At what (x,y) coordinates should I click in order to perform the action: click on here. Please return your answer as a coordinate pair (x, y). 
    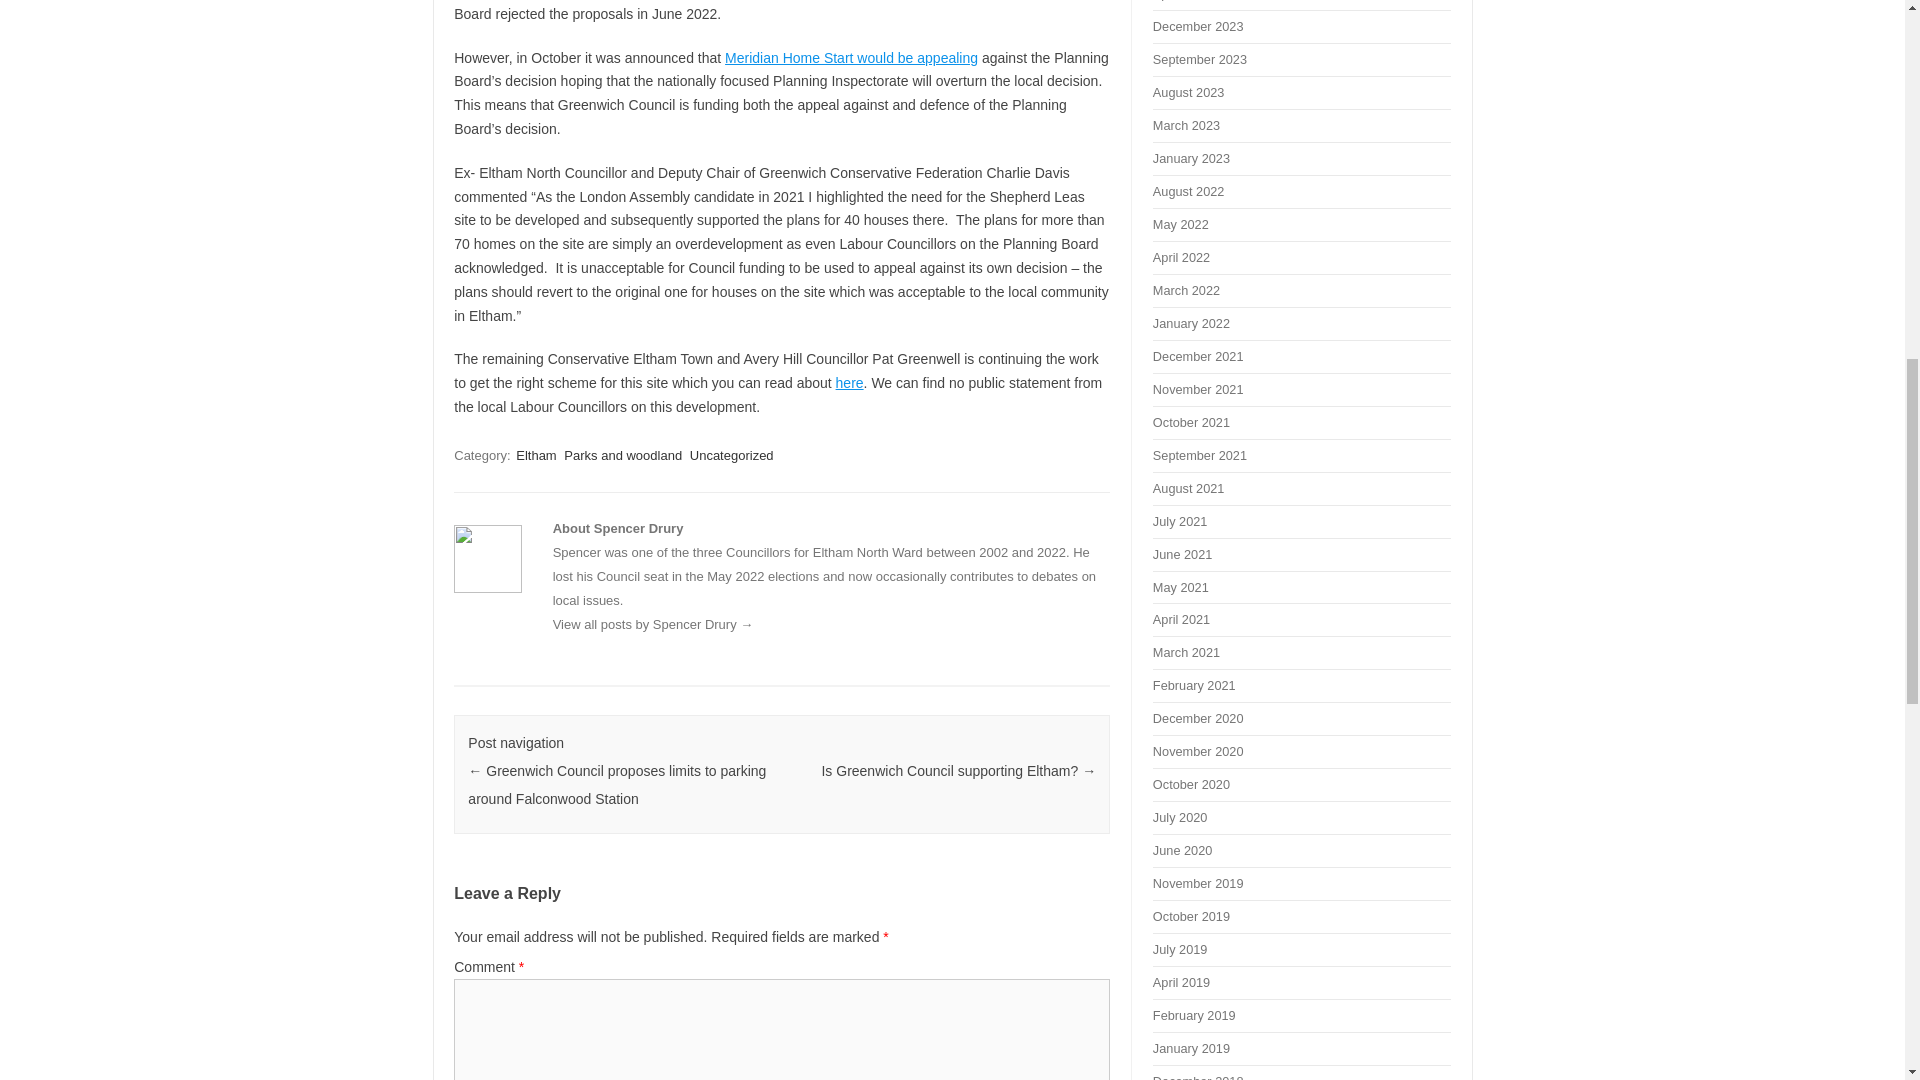
    Looking at the image, I should click on (850, 382).